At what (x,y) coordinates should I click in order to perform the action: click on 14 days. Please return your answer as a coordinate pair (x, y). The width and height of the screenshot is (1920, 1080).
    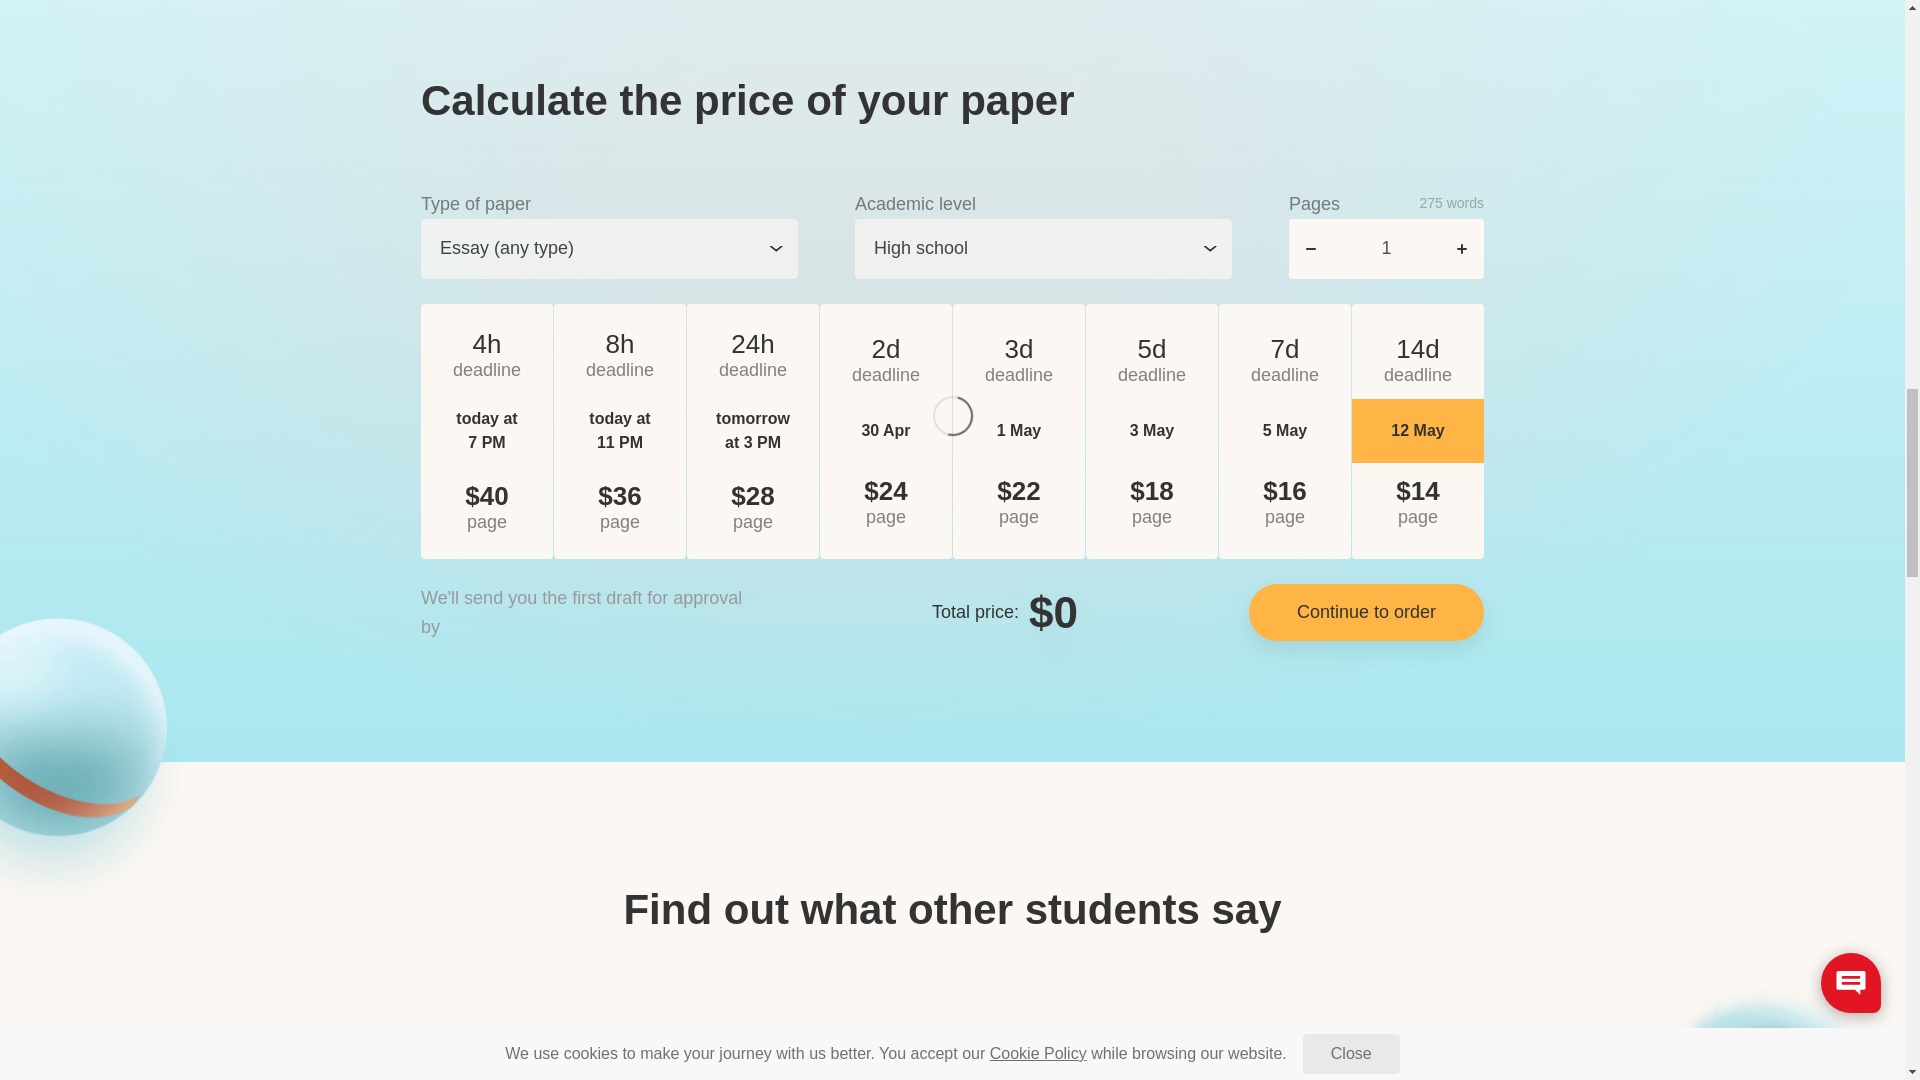
    Looking at the image, I should click on (1418, 360).